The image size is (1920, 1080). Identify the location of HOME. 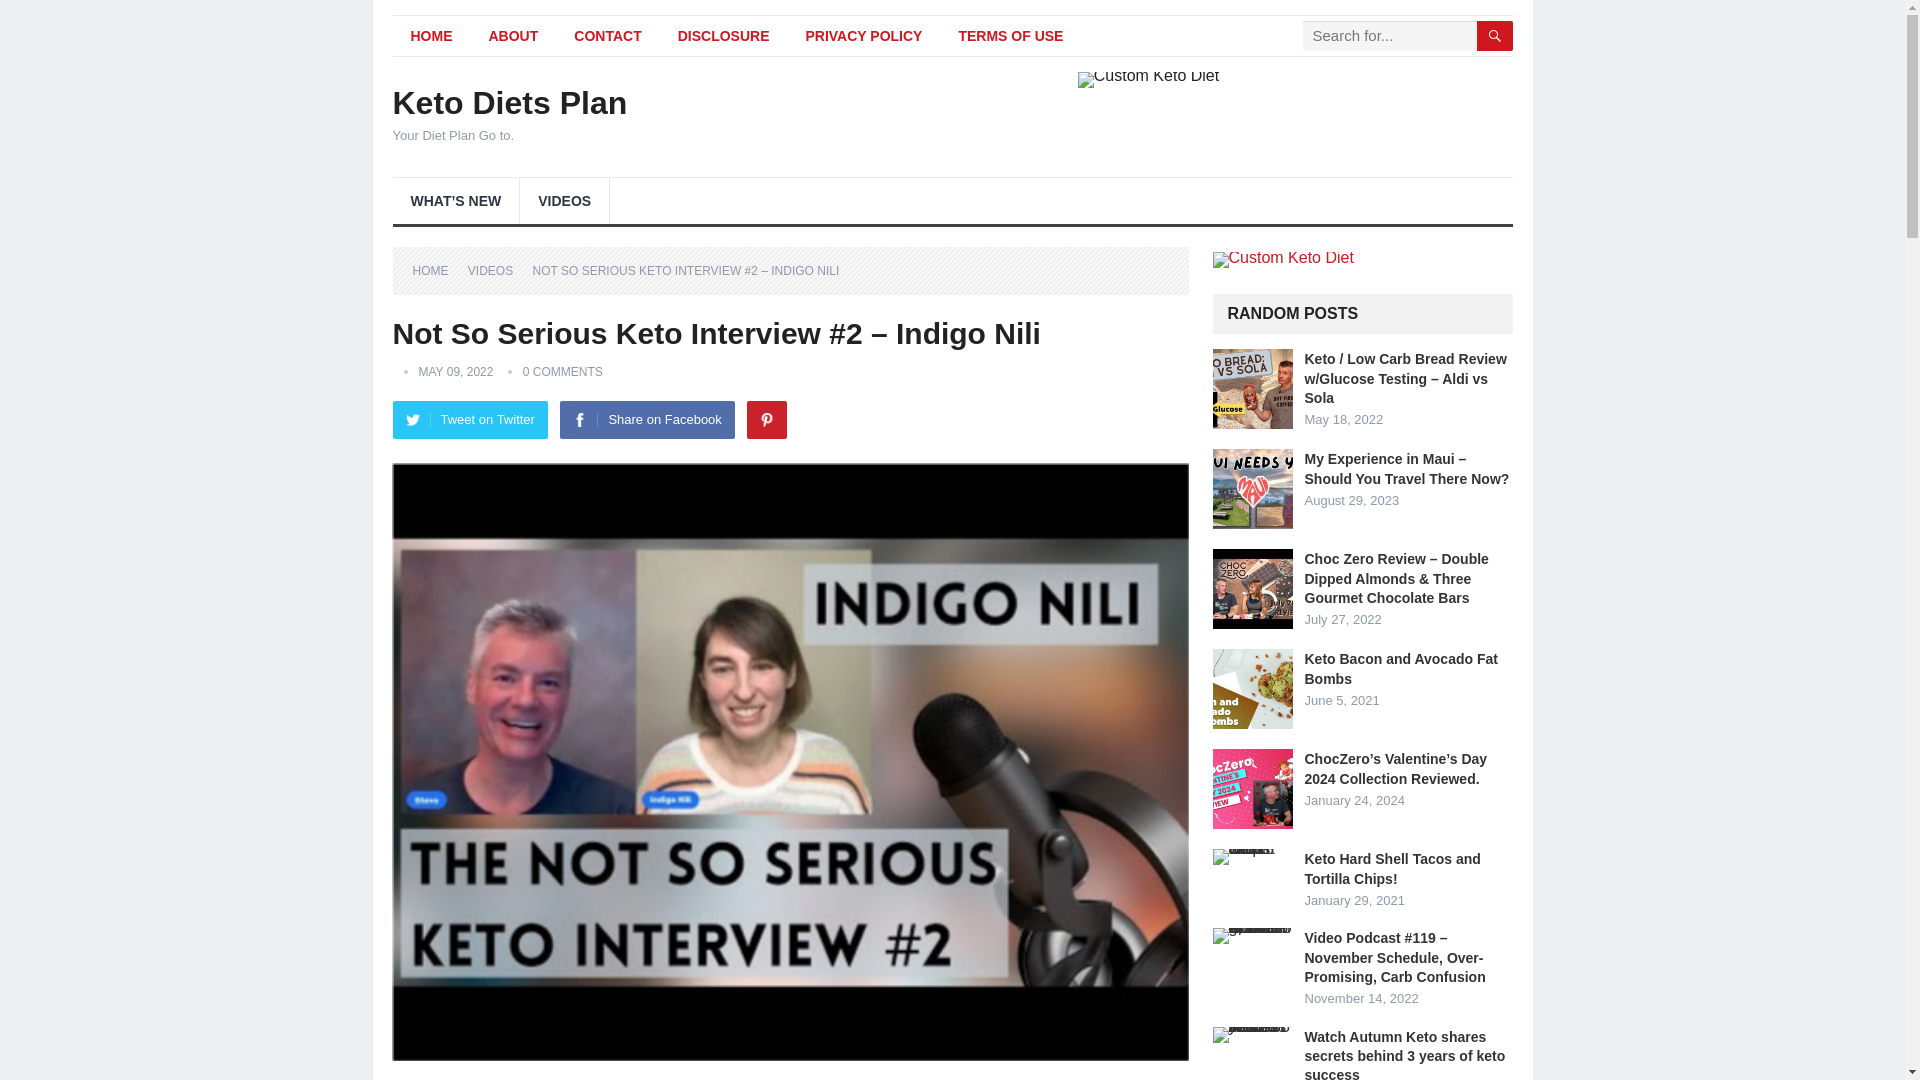
(437, 270).